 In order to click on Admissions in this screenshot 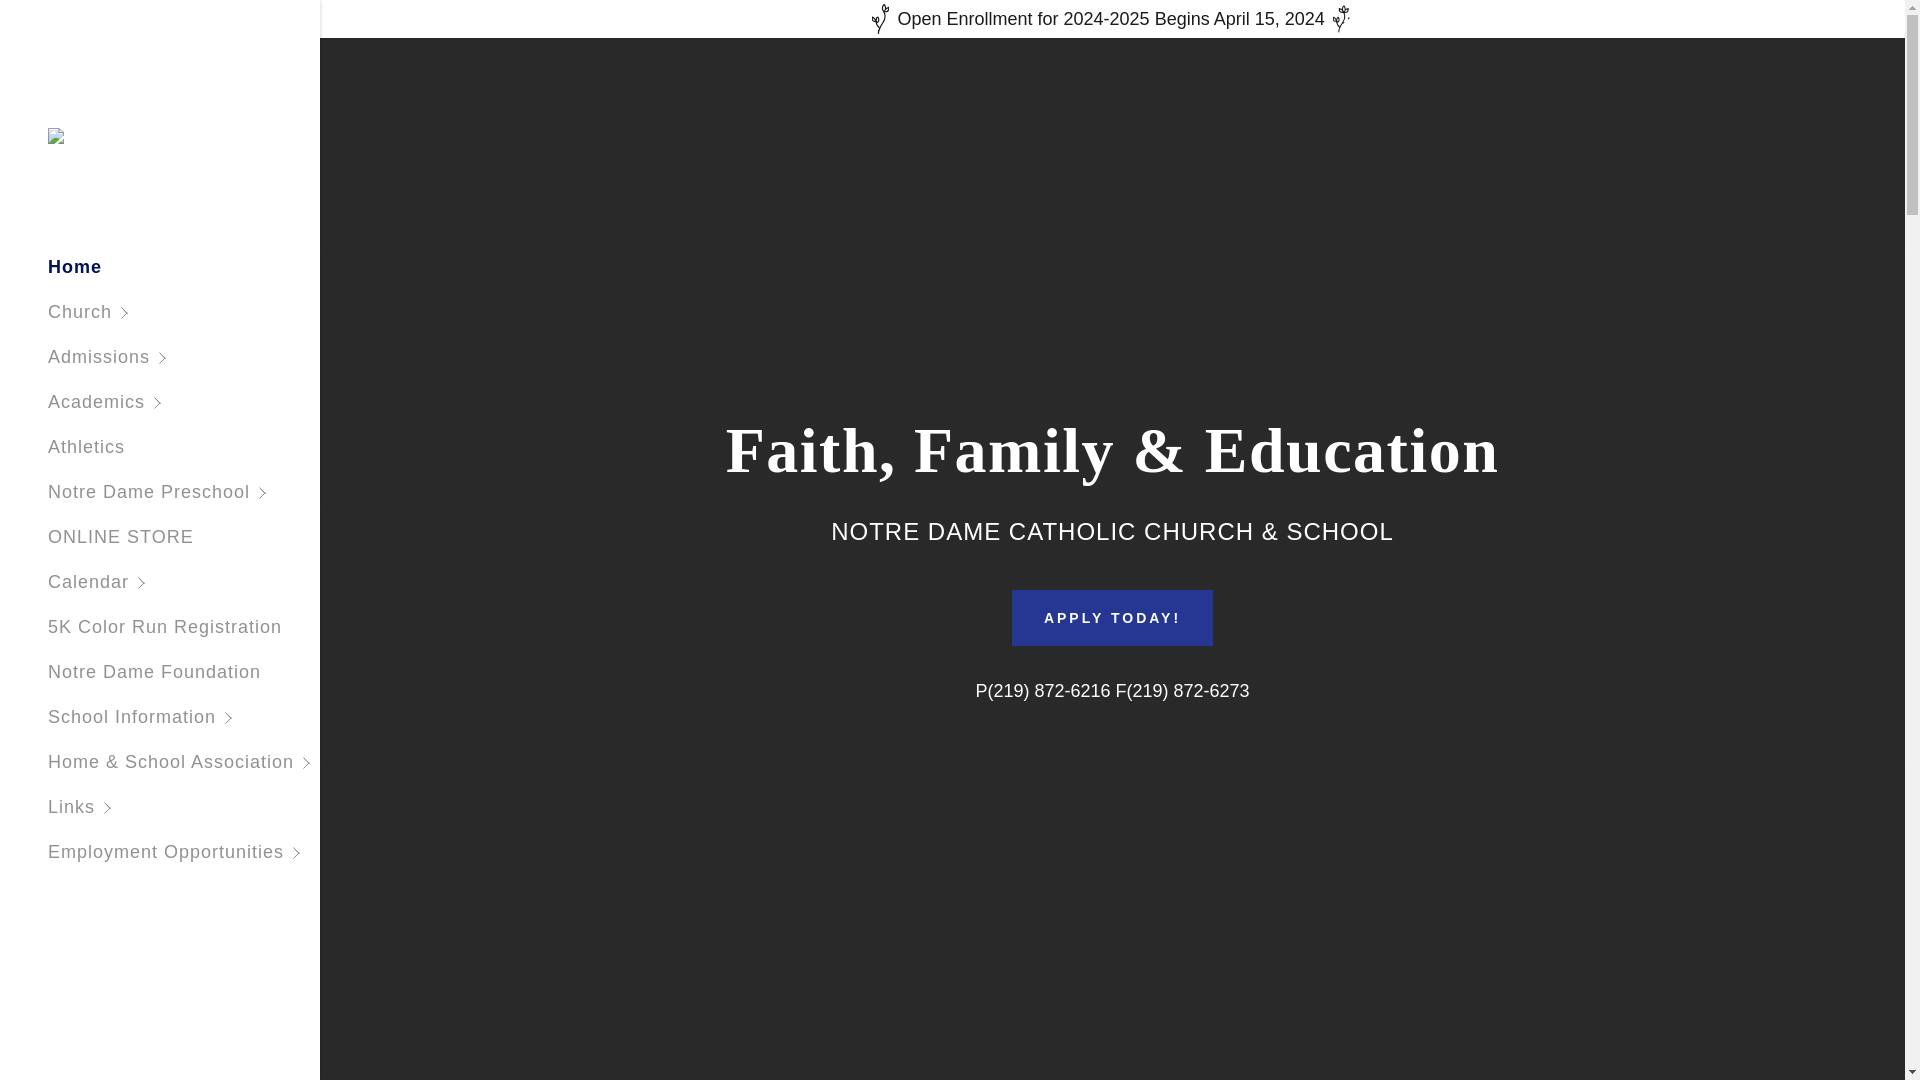, I will do `click(184, 357)`.